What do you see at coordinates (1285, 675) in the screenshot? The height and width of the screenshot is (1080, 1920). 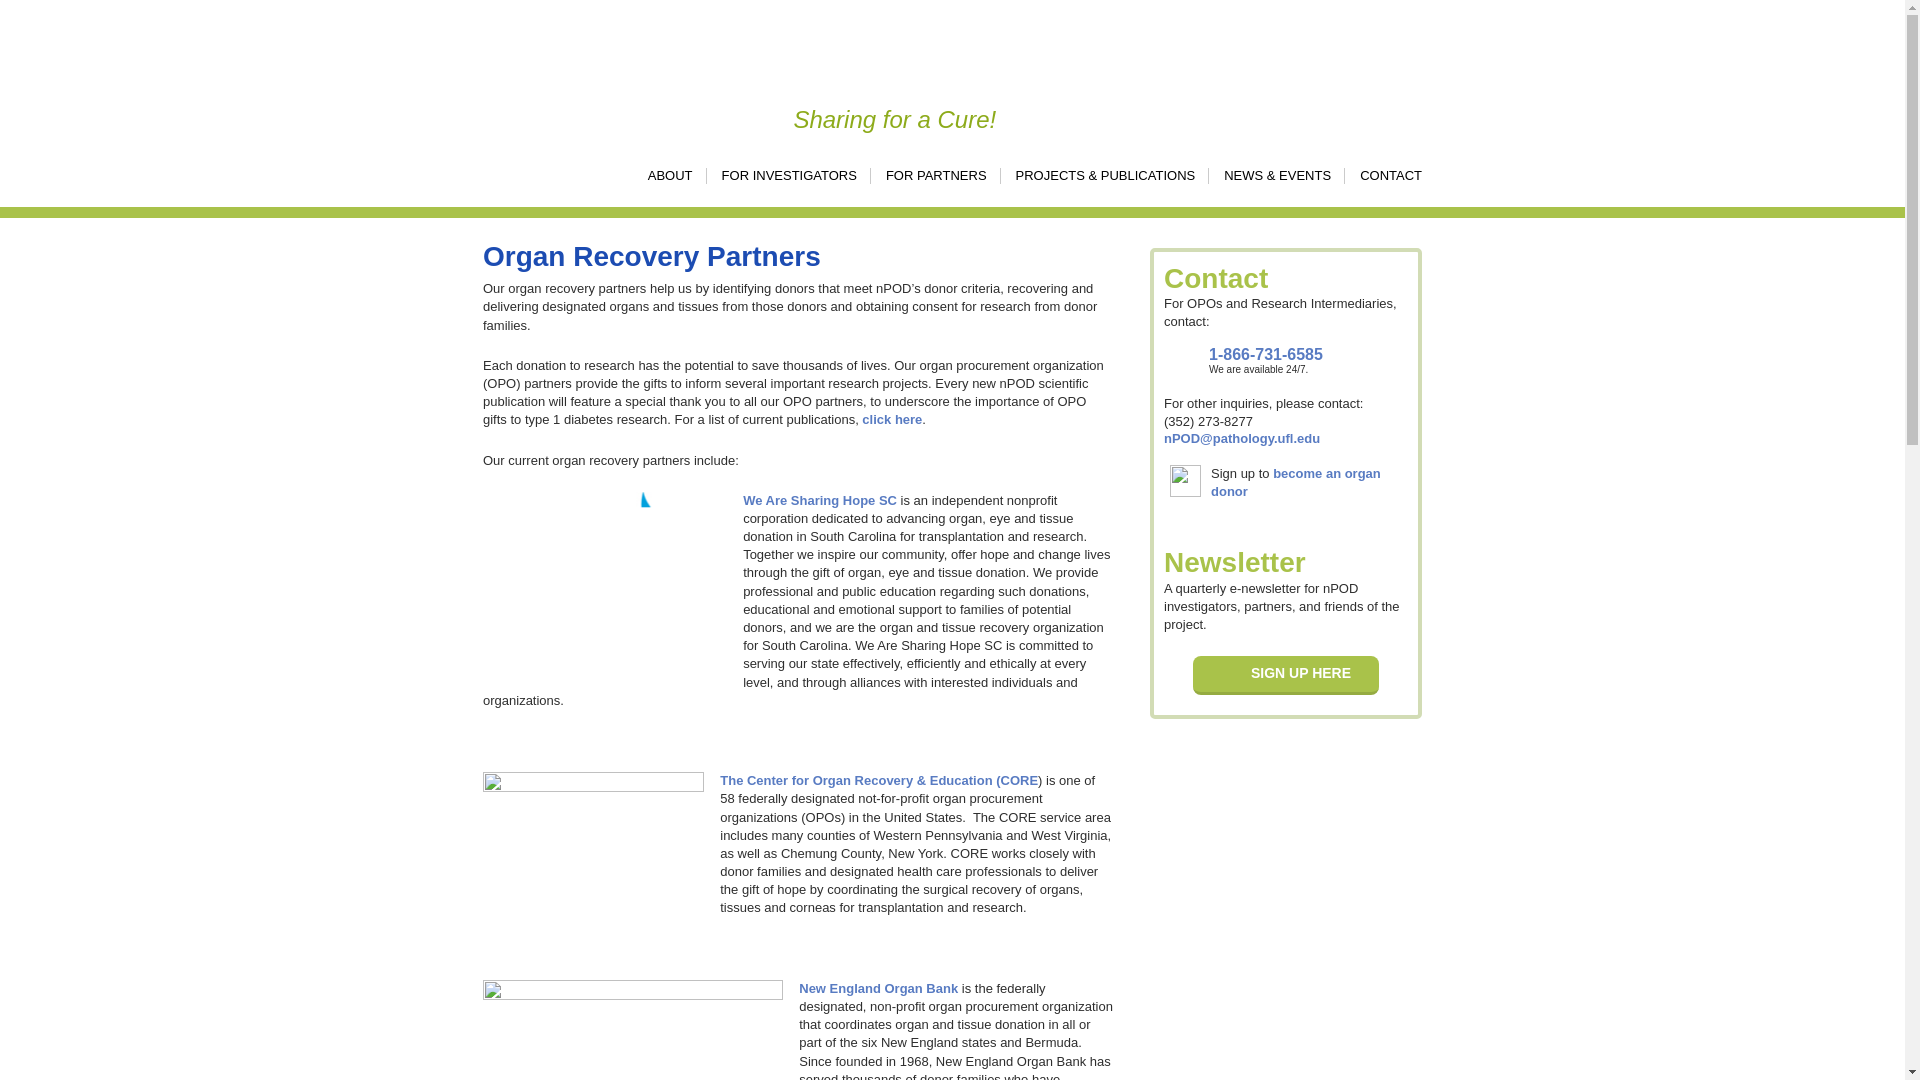 I see `nPOD e-Newsletter Sign Up Form` at bounding box center [1285, 675].